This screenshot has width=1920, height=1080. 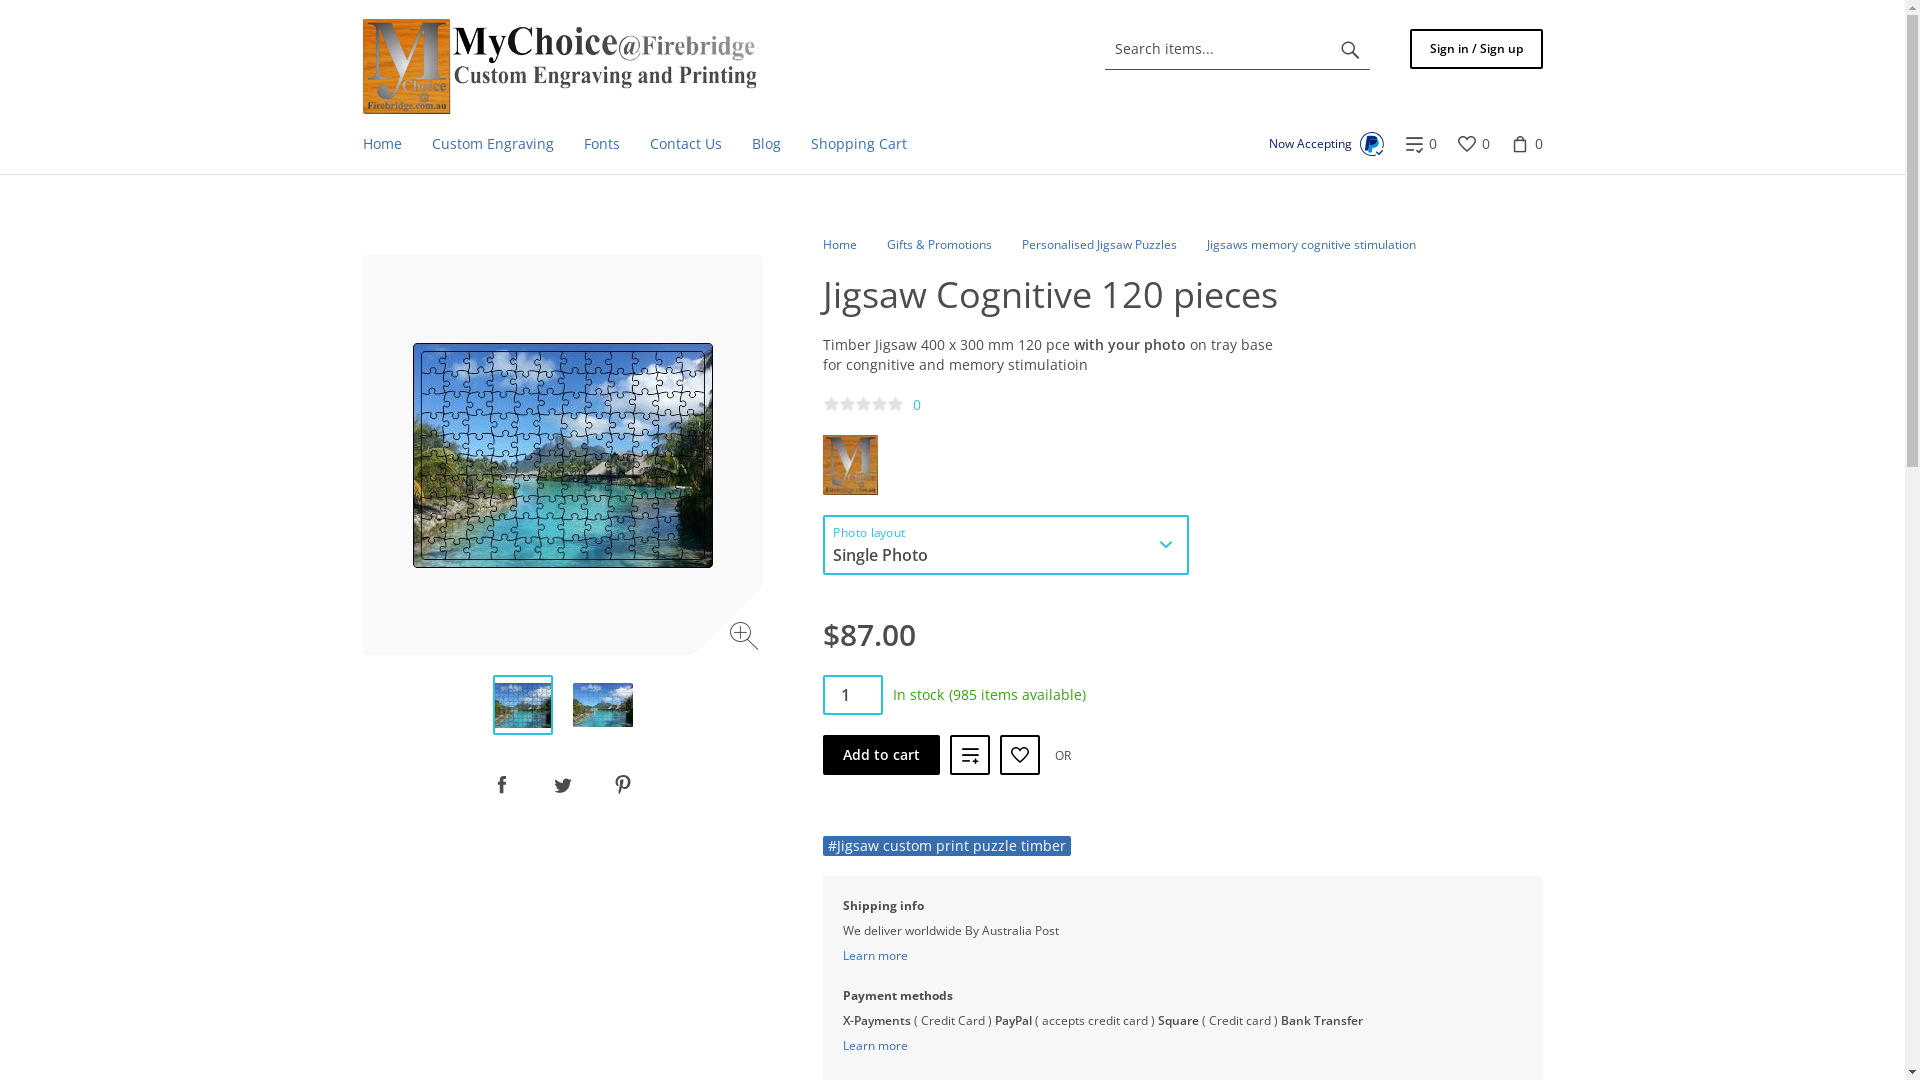 What do you see at coordinates (880, 755) in the screenshot?
I see `Add to cart` at bounding box center [880, 755].